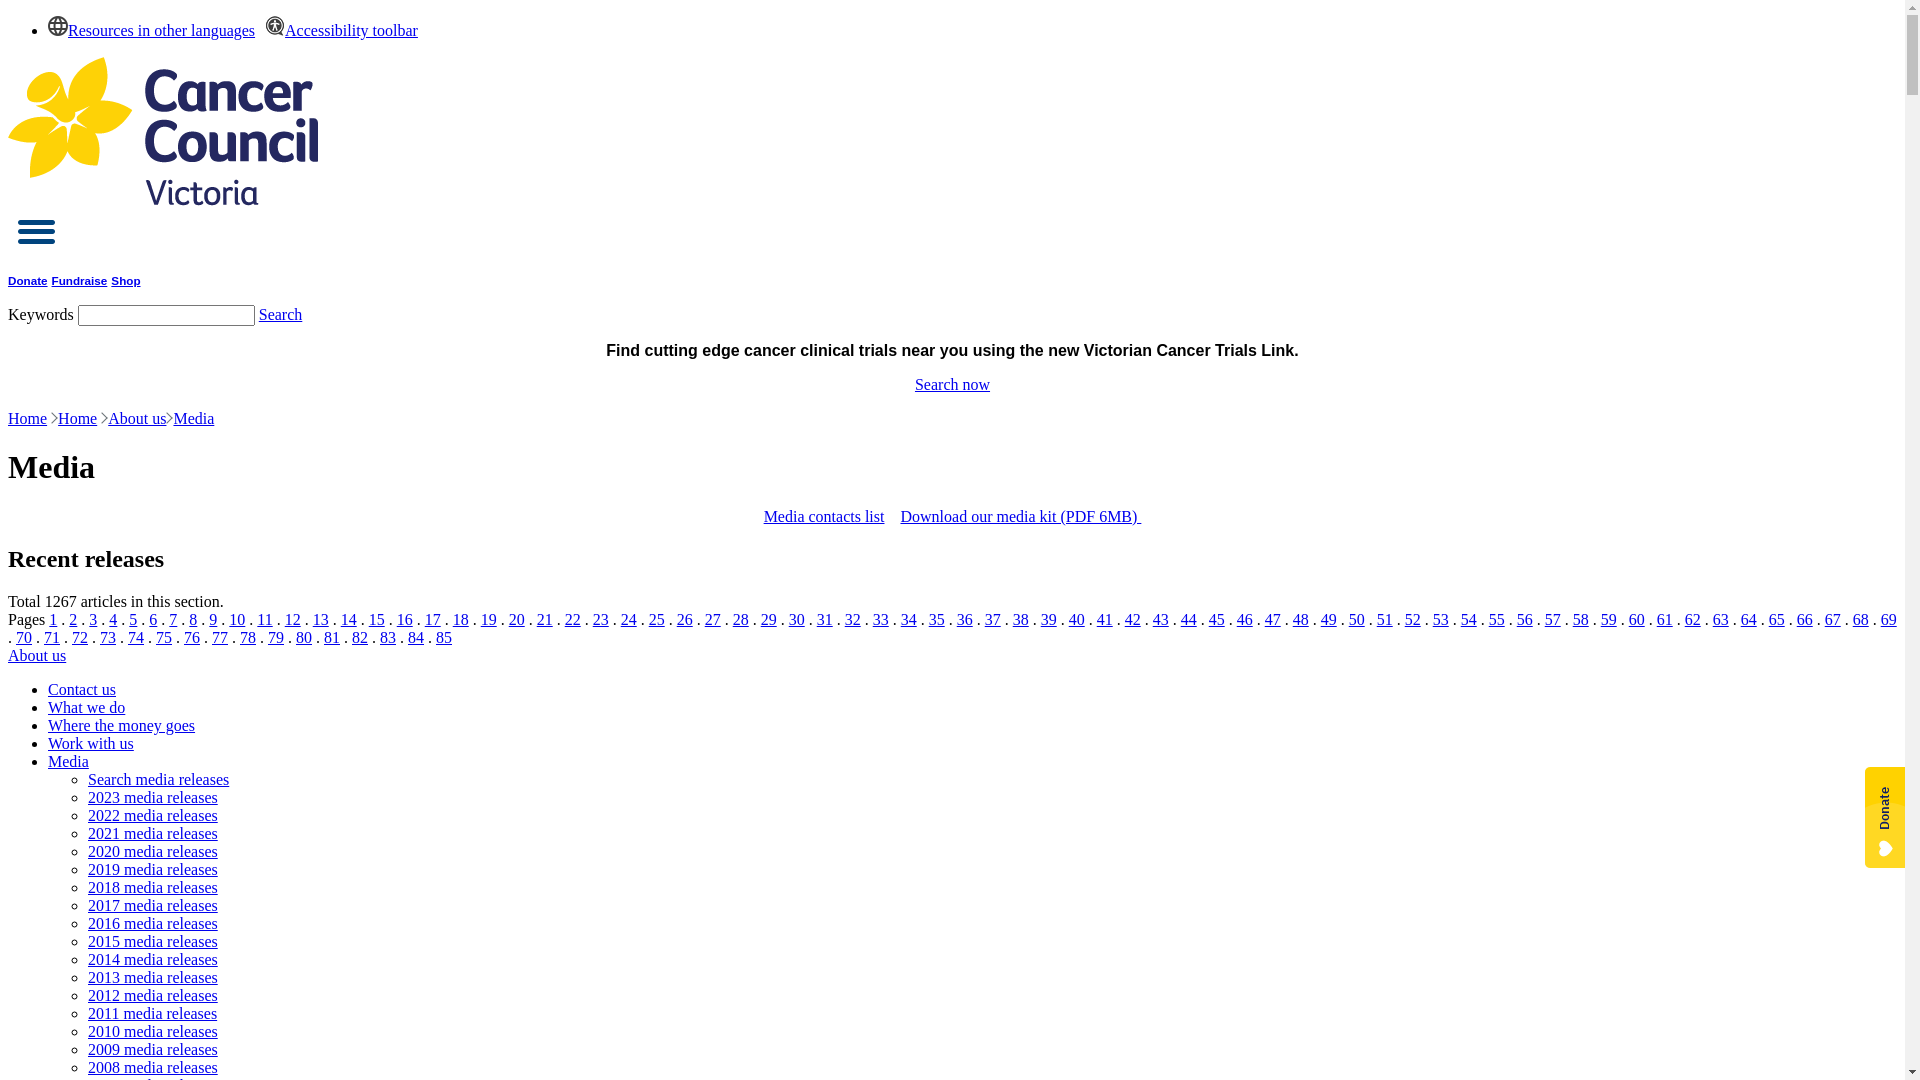  What do you see at coordinates (91, 744) in the screenshot?
I see `Work with us` at bounding box center [91, 744].